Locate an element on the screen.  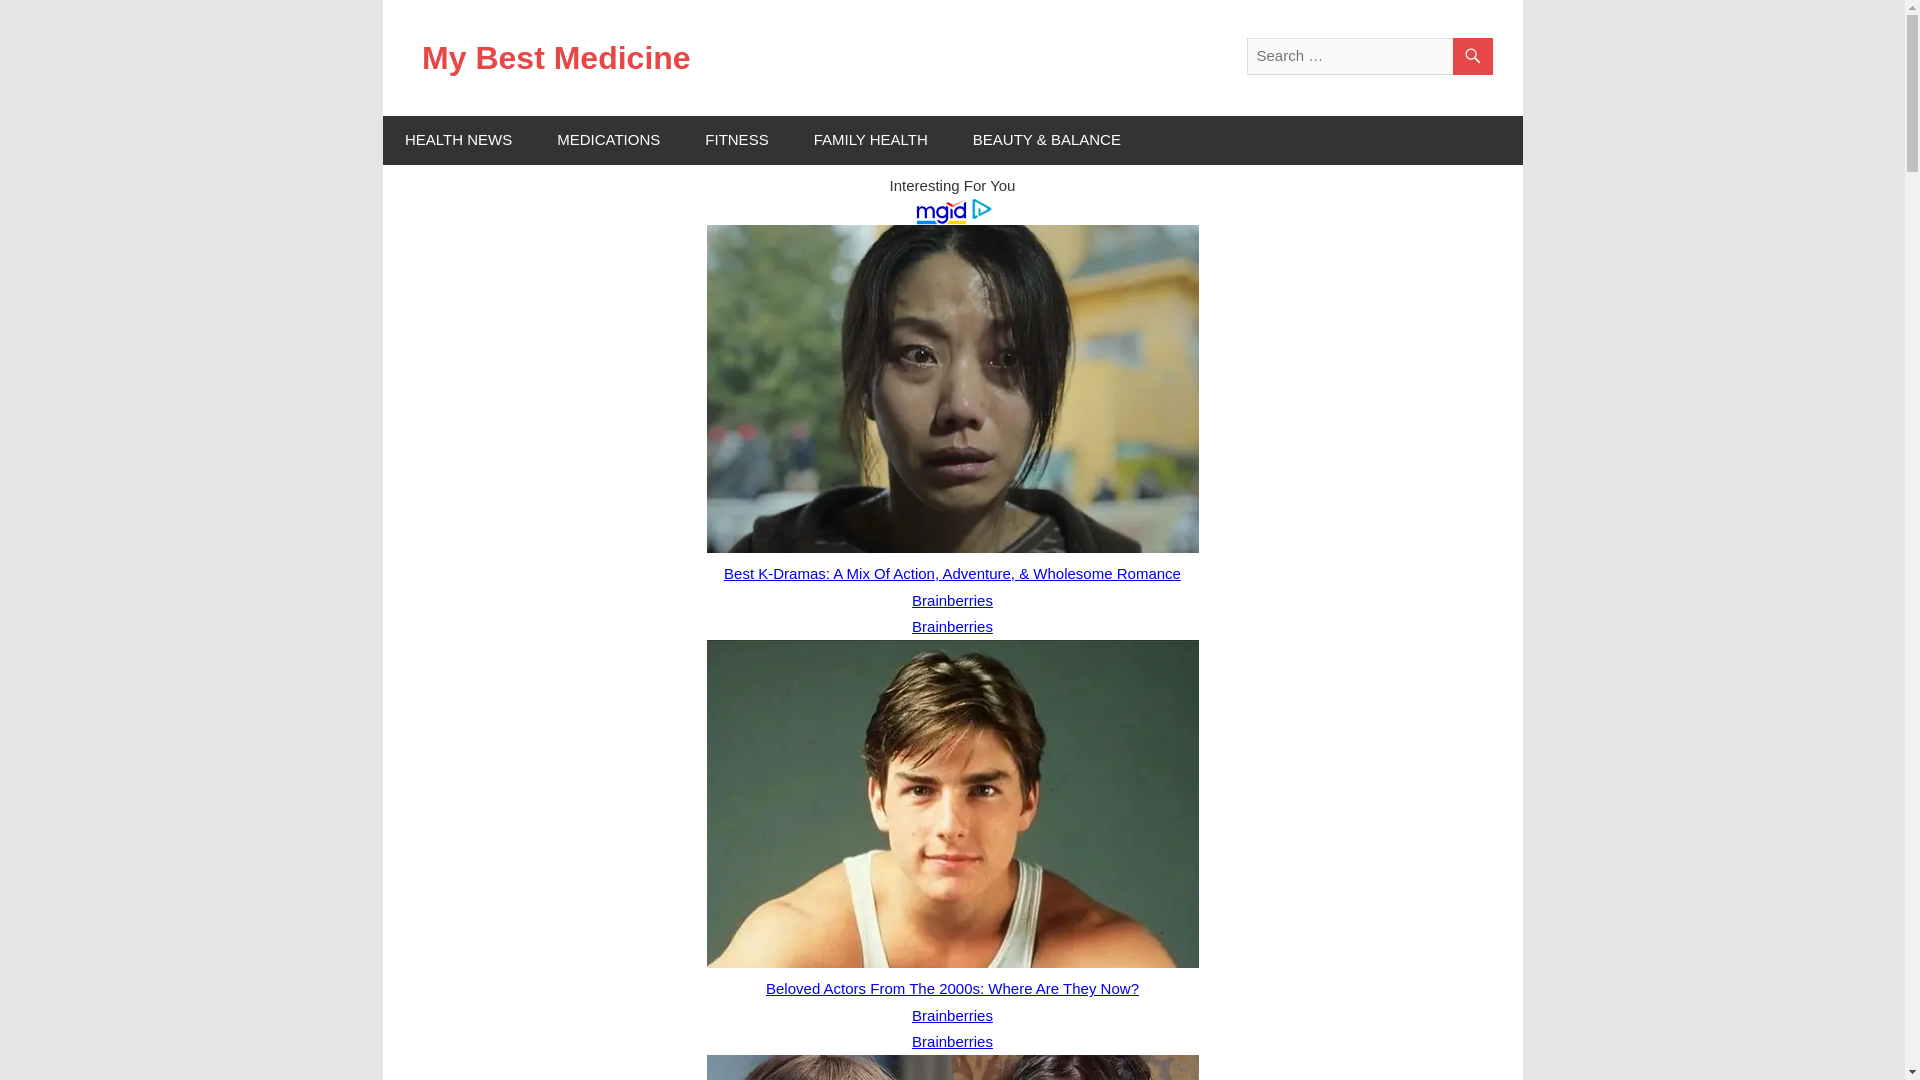
My Best Medicine is located at coordinates (556, 57).